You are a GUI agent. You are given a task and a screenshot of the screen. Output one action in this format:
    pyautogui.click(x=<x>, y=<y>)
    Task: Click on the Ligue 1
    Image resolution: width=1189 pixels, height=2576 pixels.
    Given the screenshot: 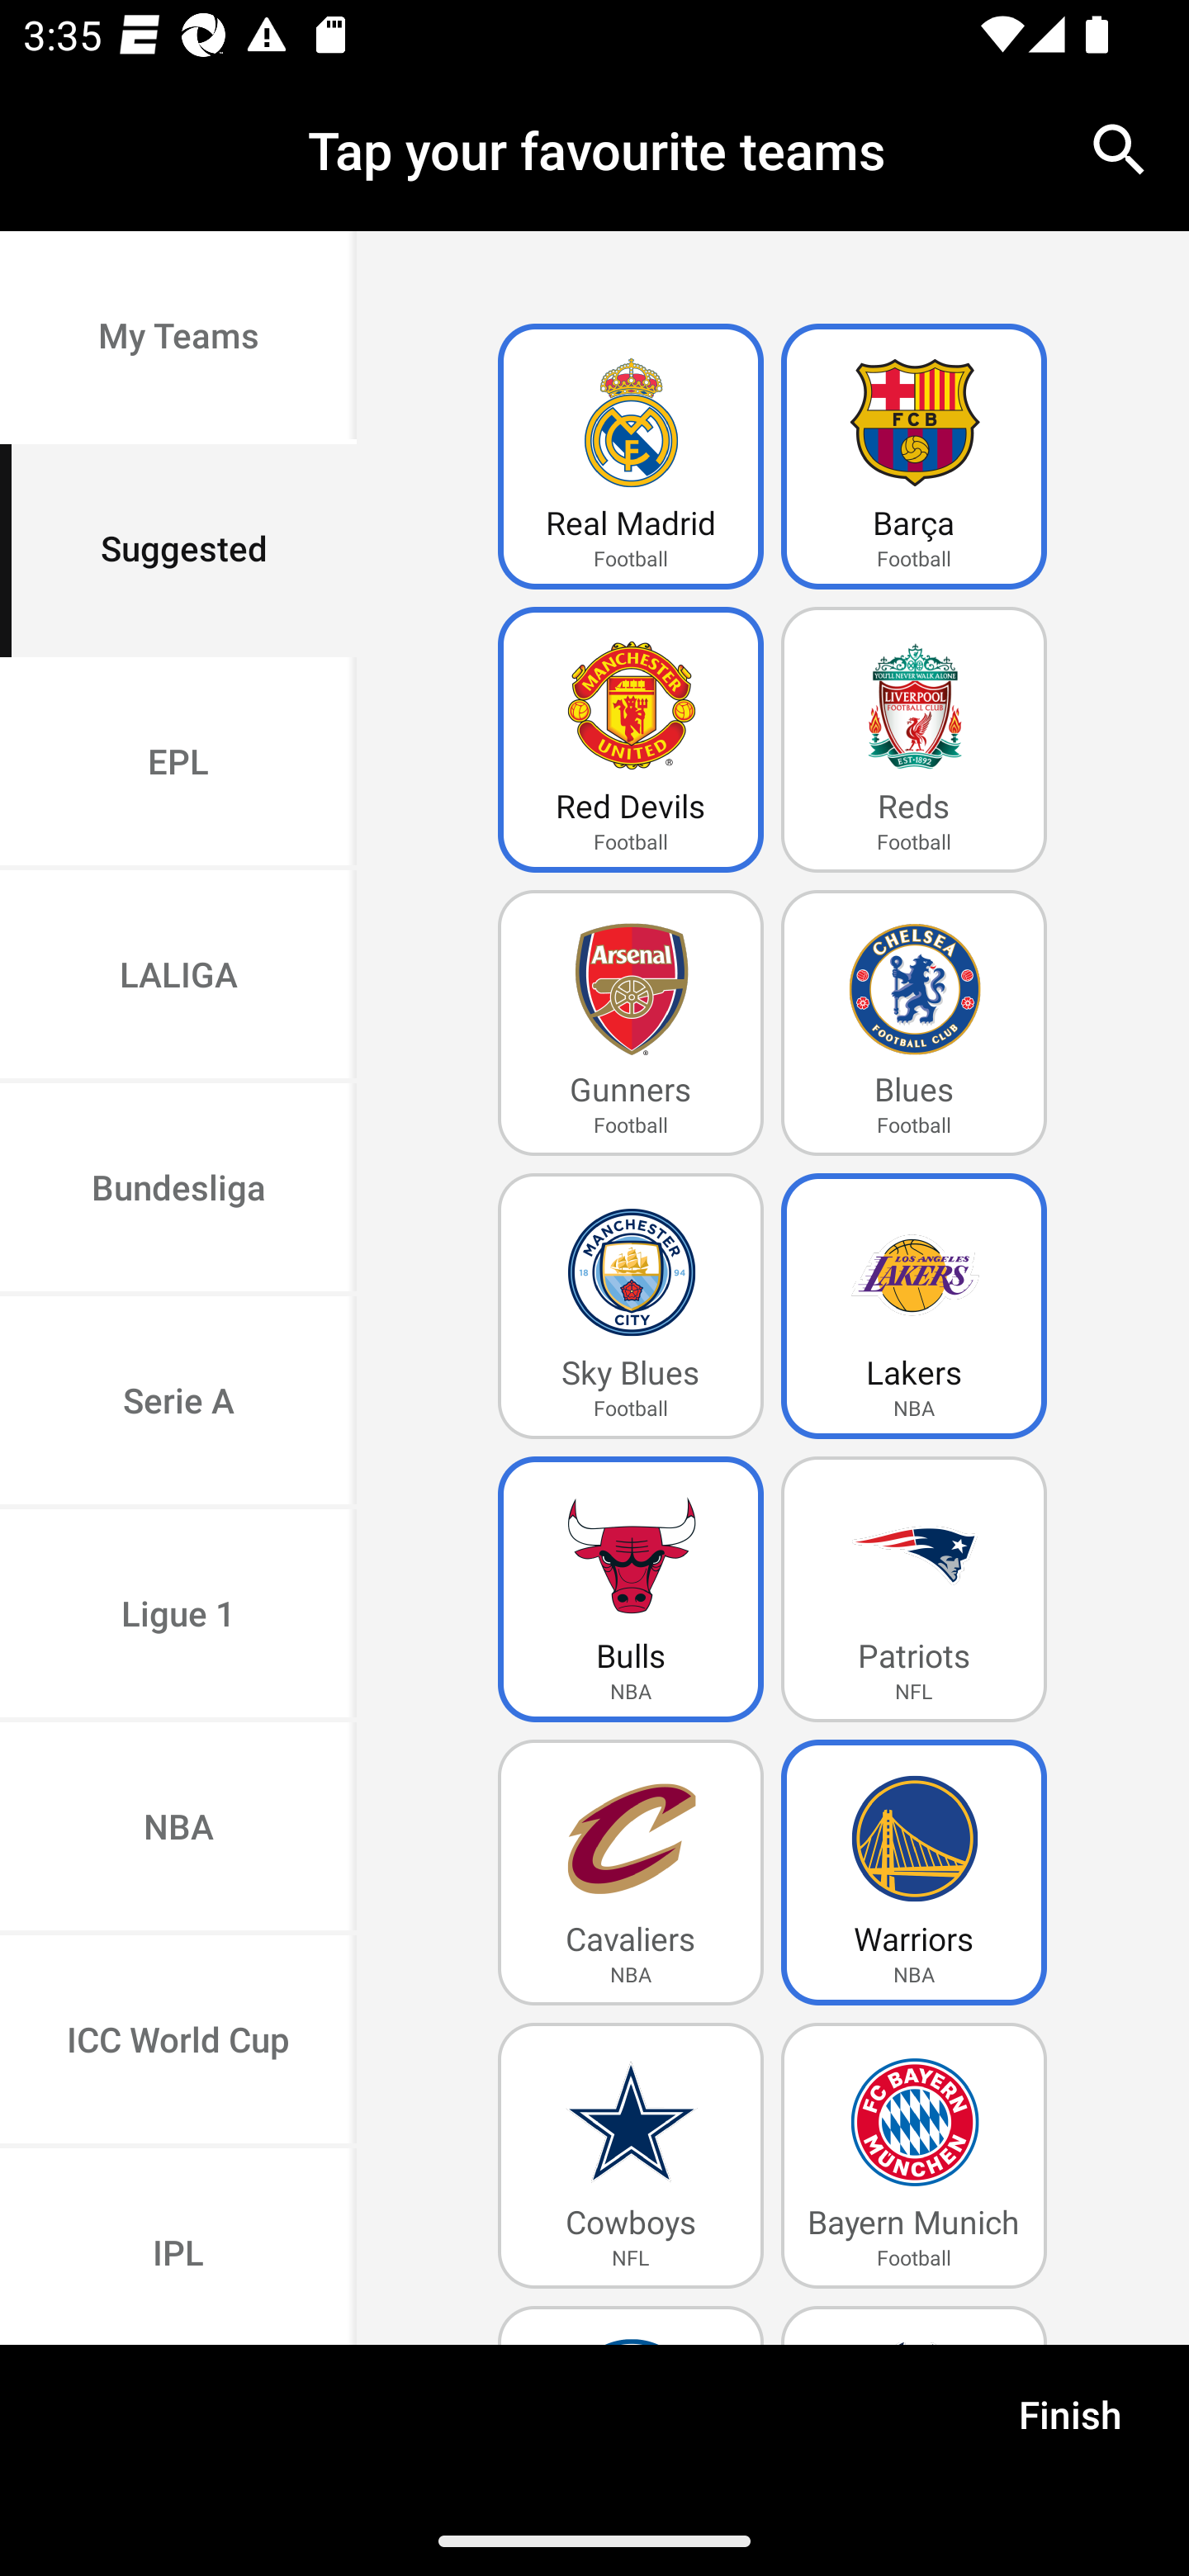 What is the action you would take?
    pyautogui.click(x=178, y=1617)
    